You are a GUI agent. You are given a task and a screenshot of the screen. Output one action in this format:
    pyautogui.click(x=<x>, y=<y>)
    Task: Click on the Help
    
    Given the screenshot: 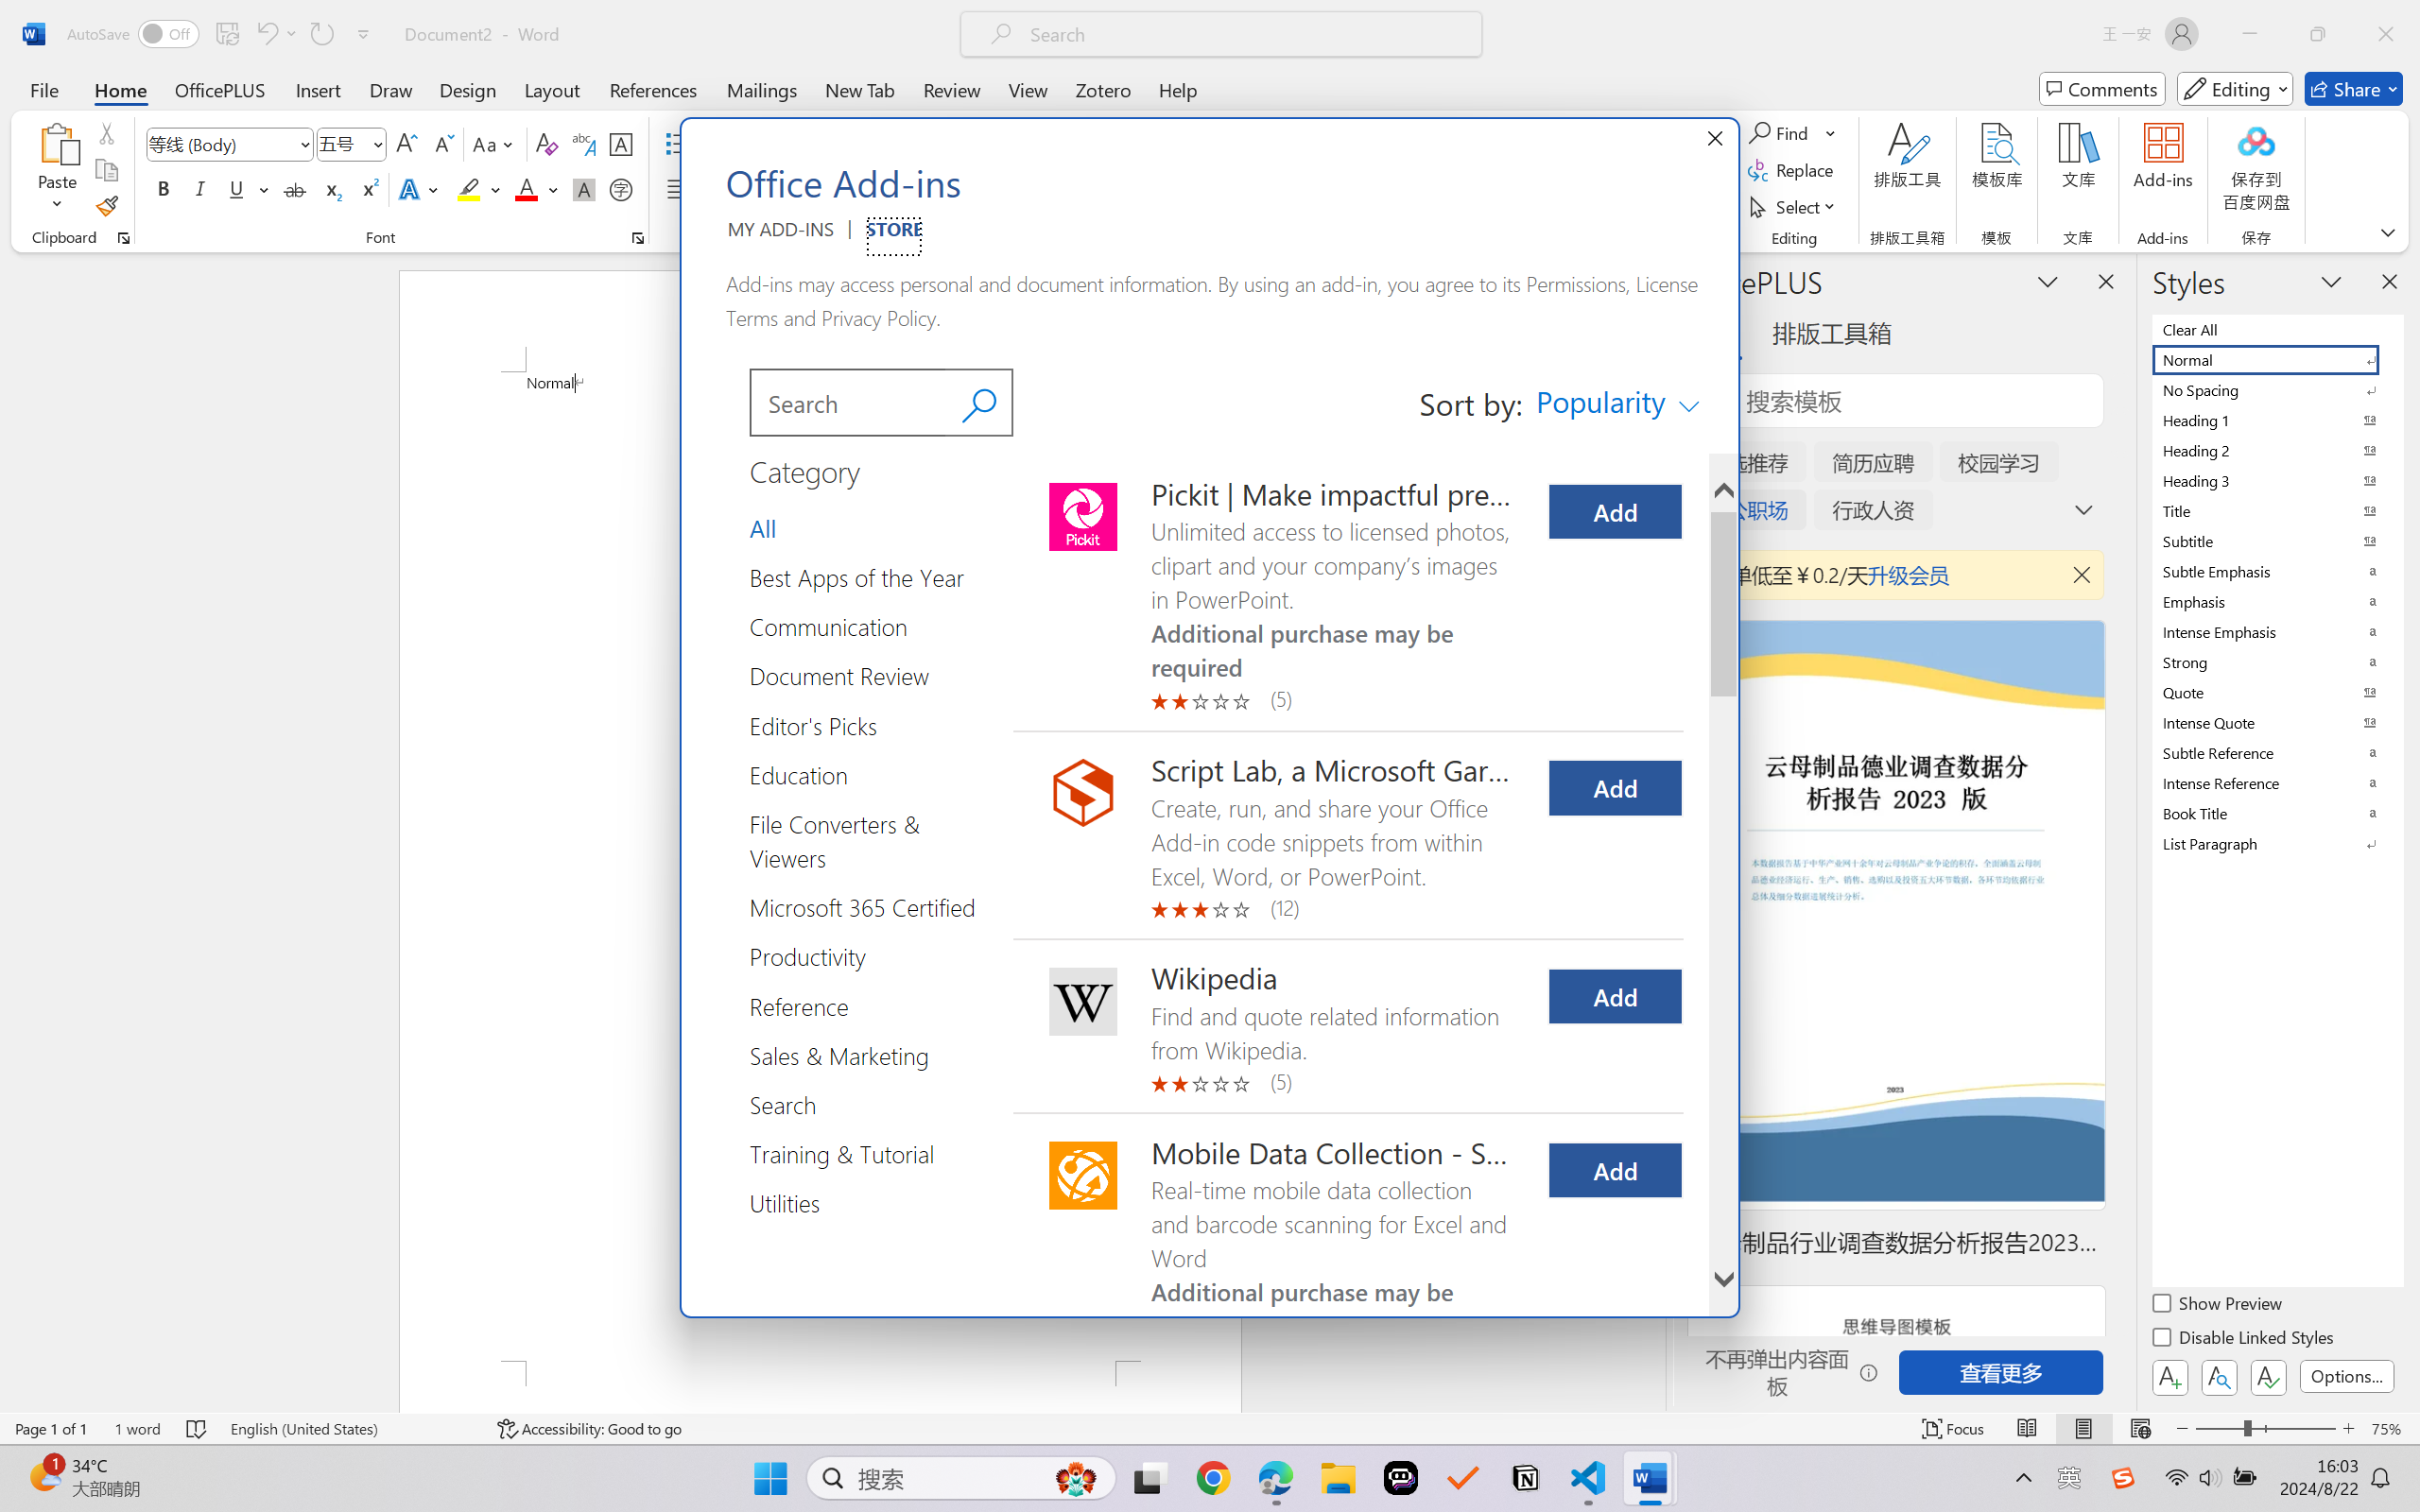 What is the action you would take?
    pyautogui.click(x=1177, y=89)
    